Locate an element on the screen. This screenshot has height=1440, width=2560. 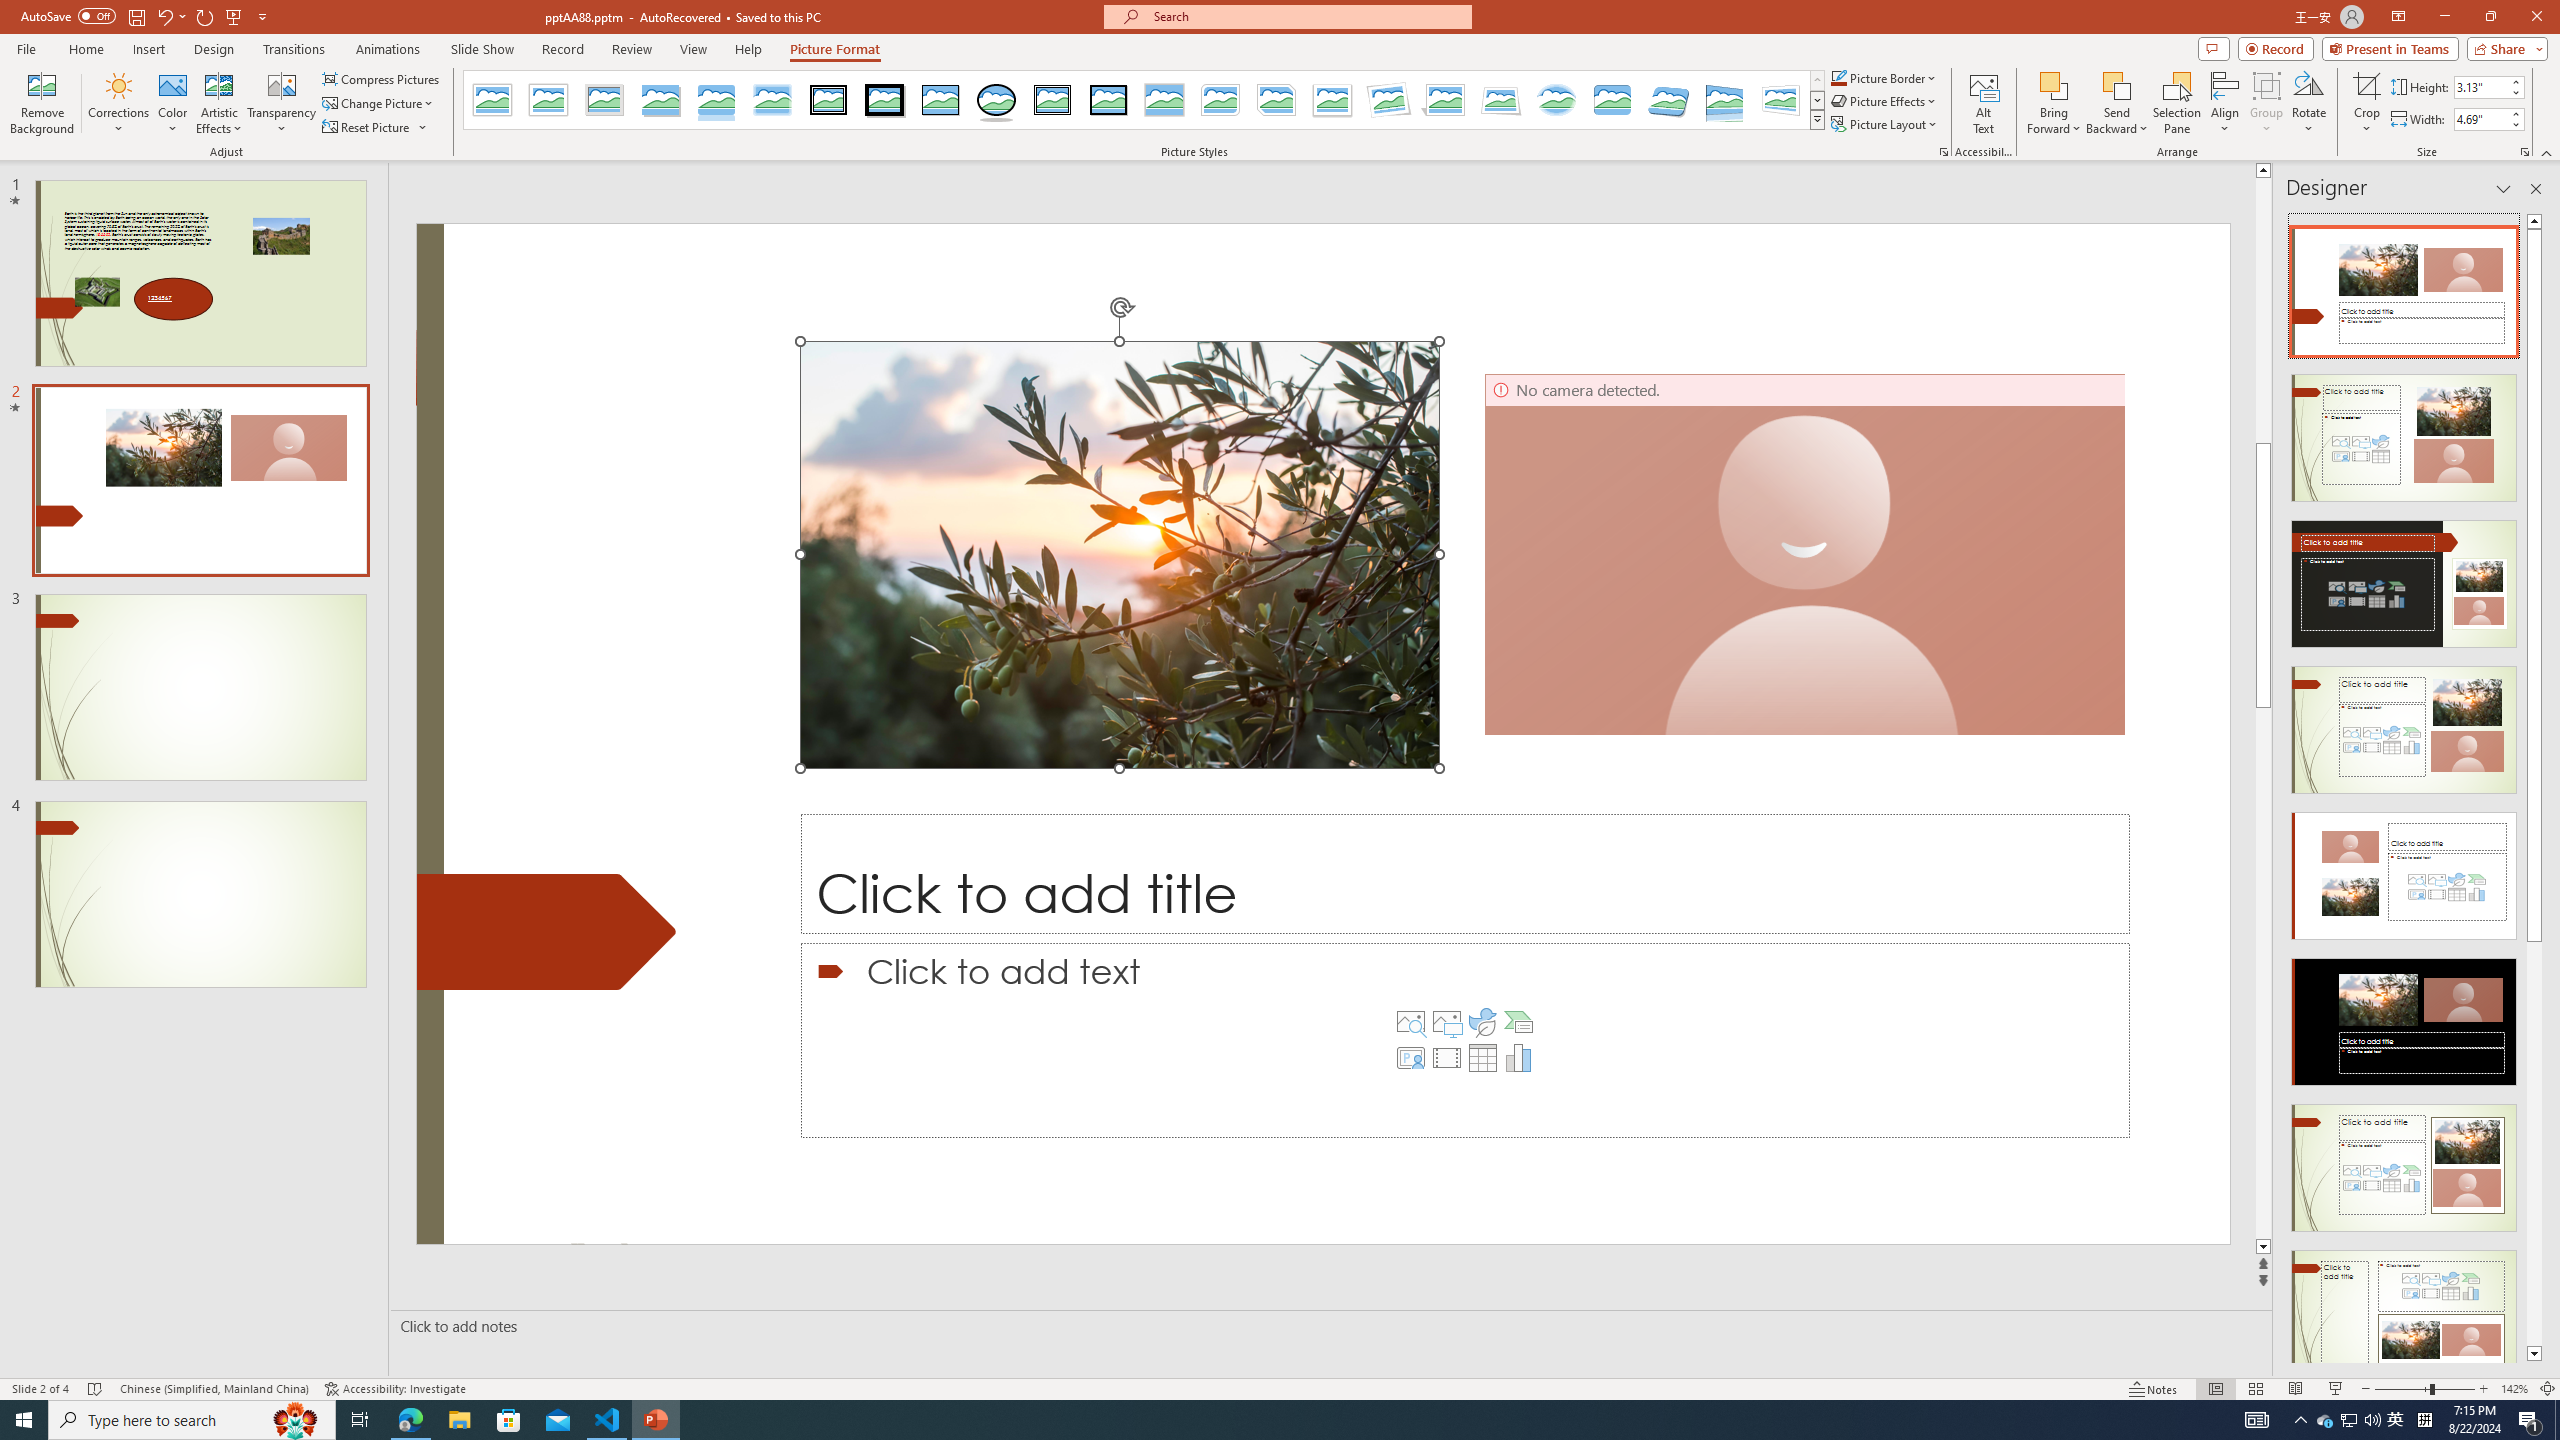
Corrections is located at coordinates (119, 103).